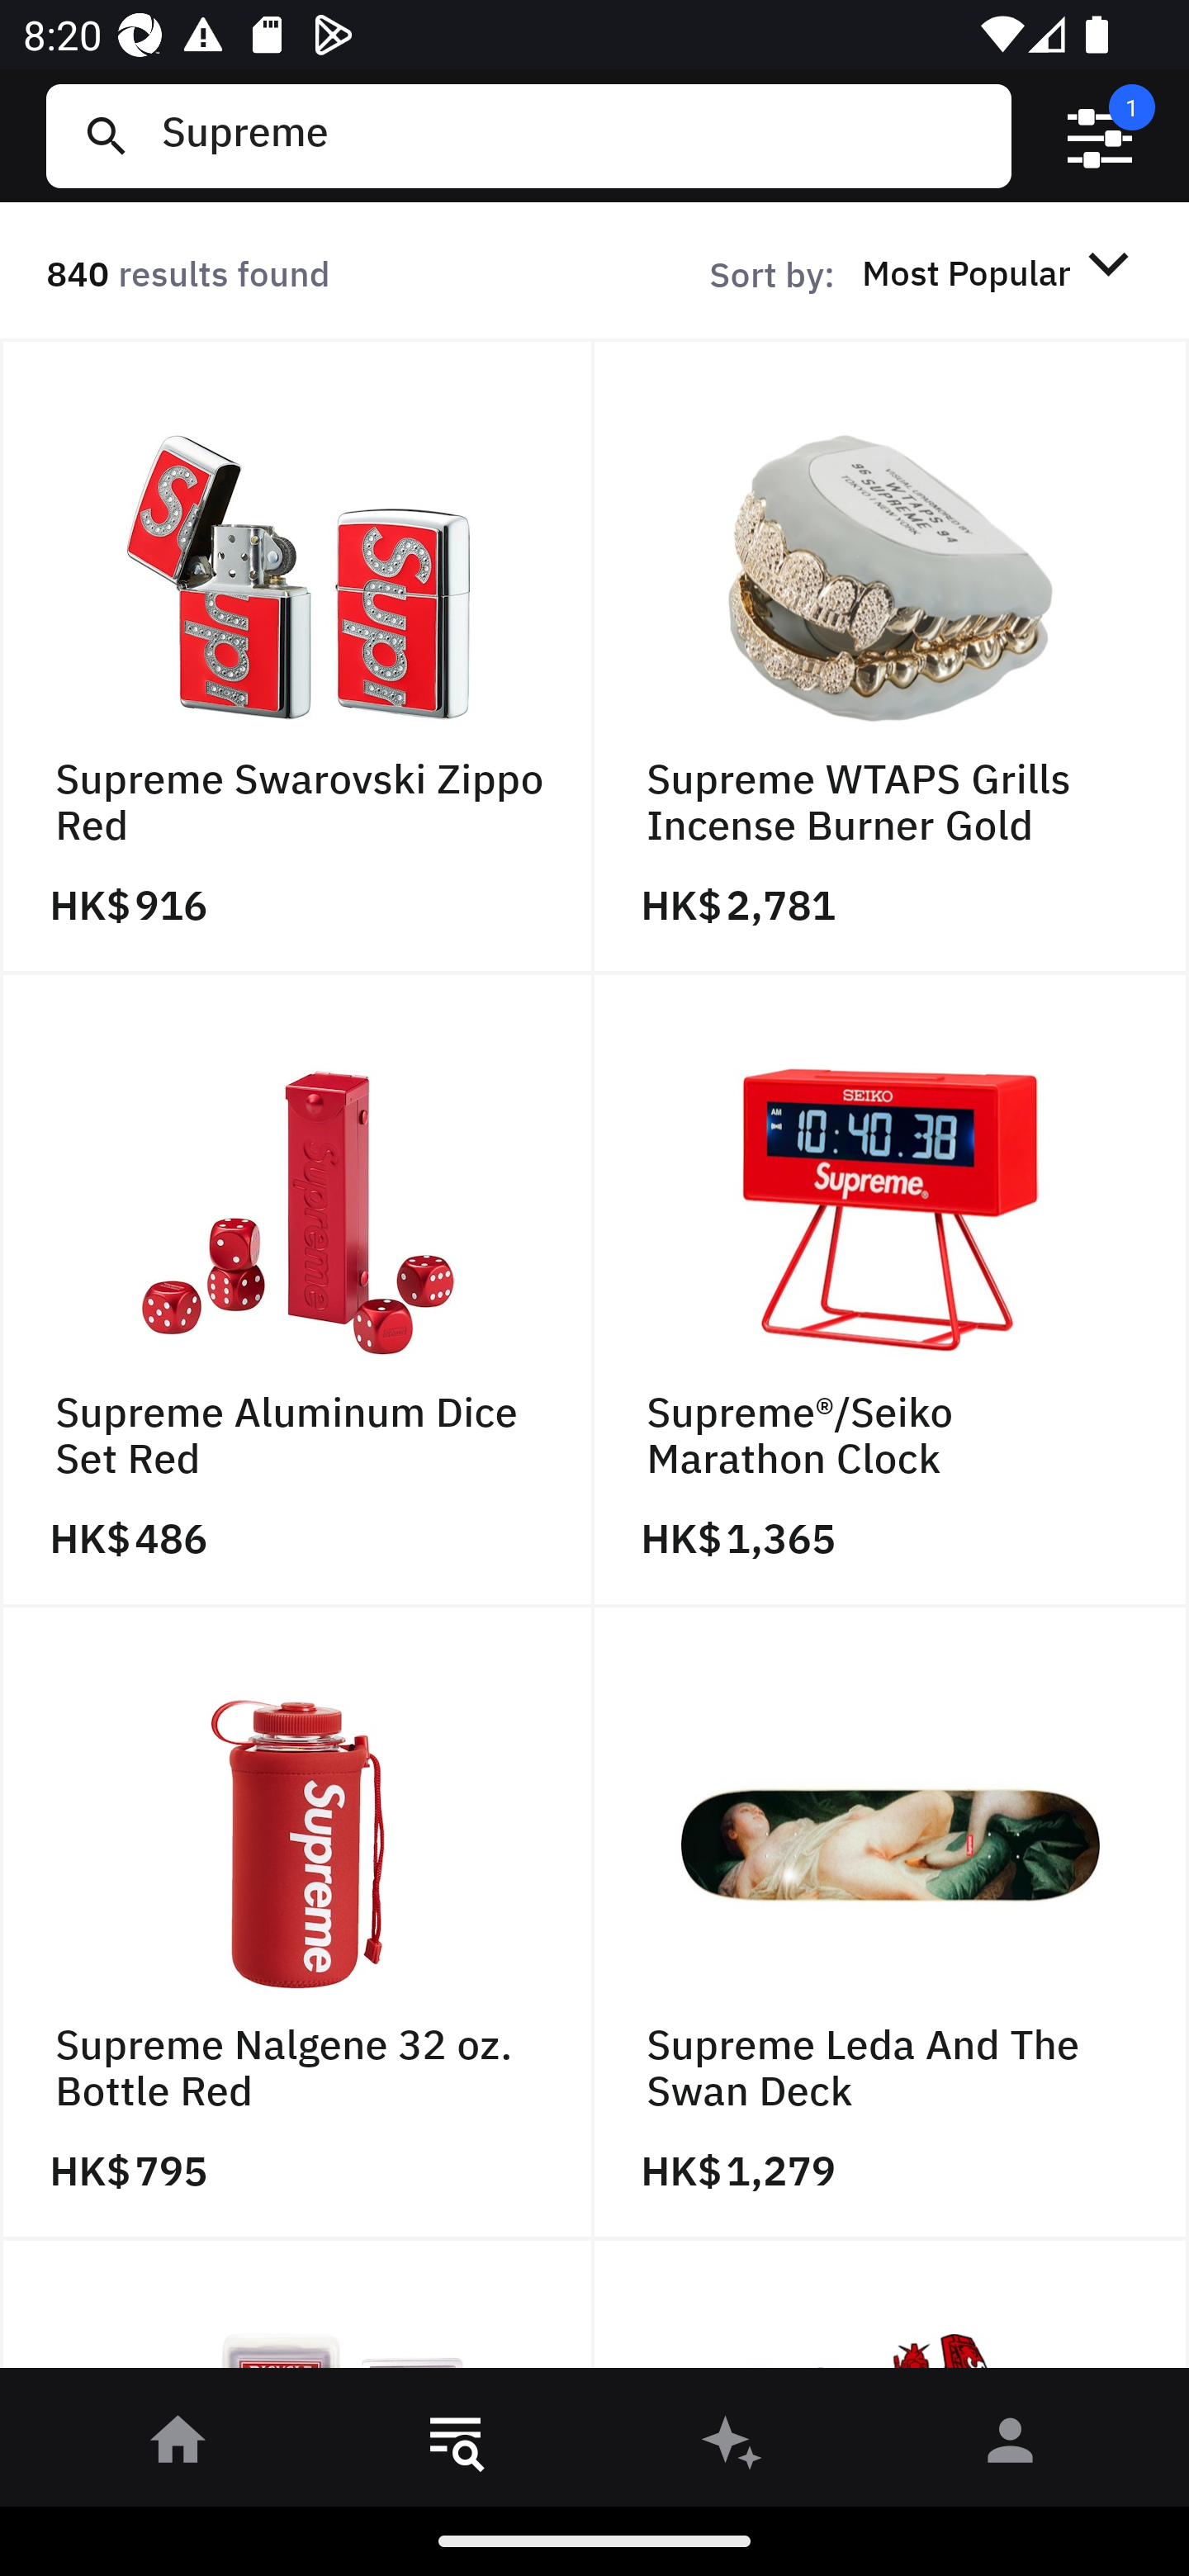 This screenshot has height=2576, width=1189. Describe the element at coordinates (1100, 136) in the screenshot. I see `` at that location.